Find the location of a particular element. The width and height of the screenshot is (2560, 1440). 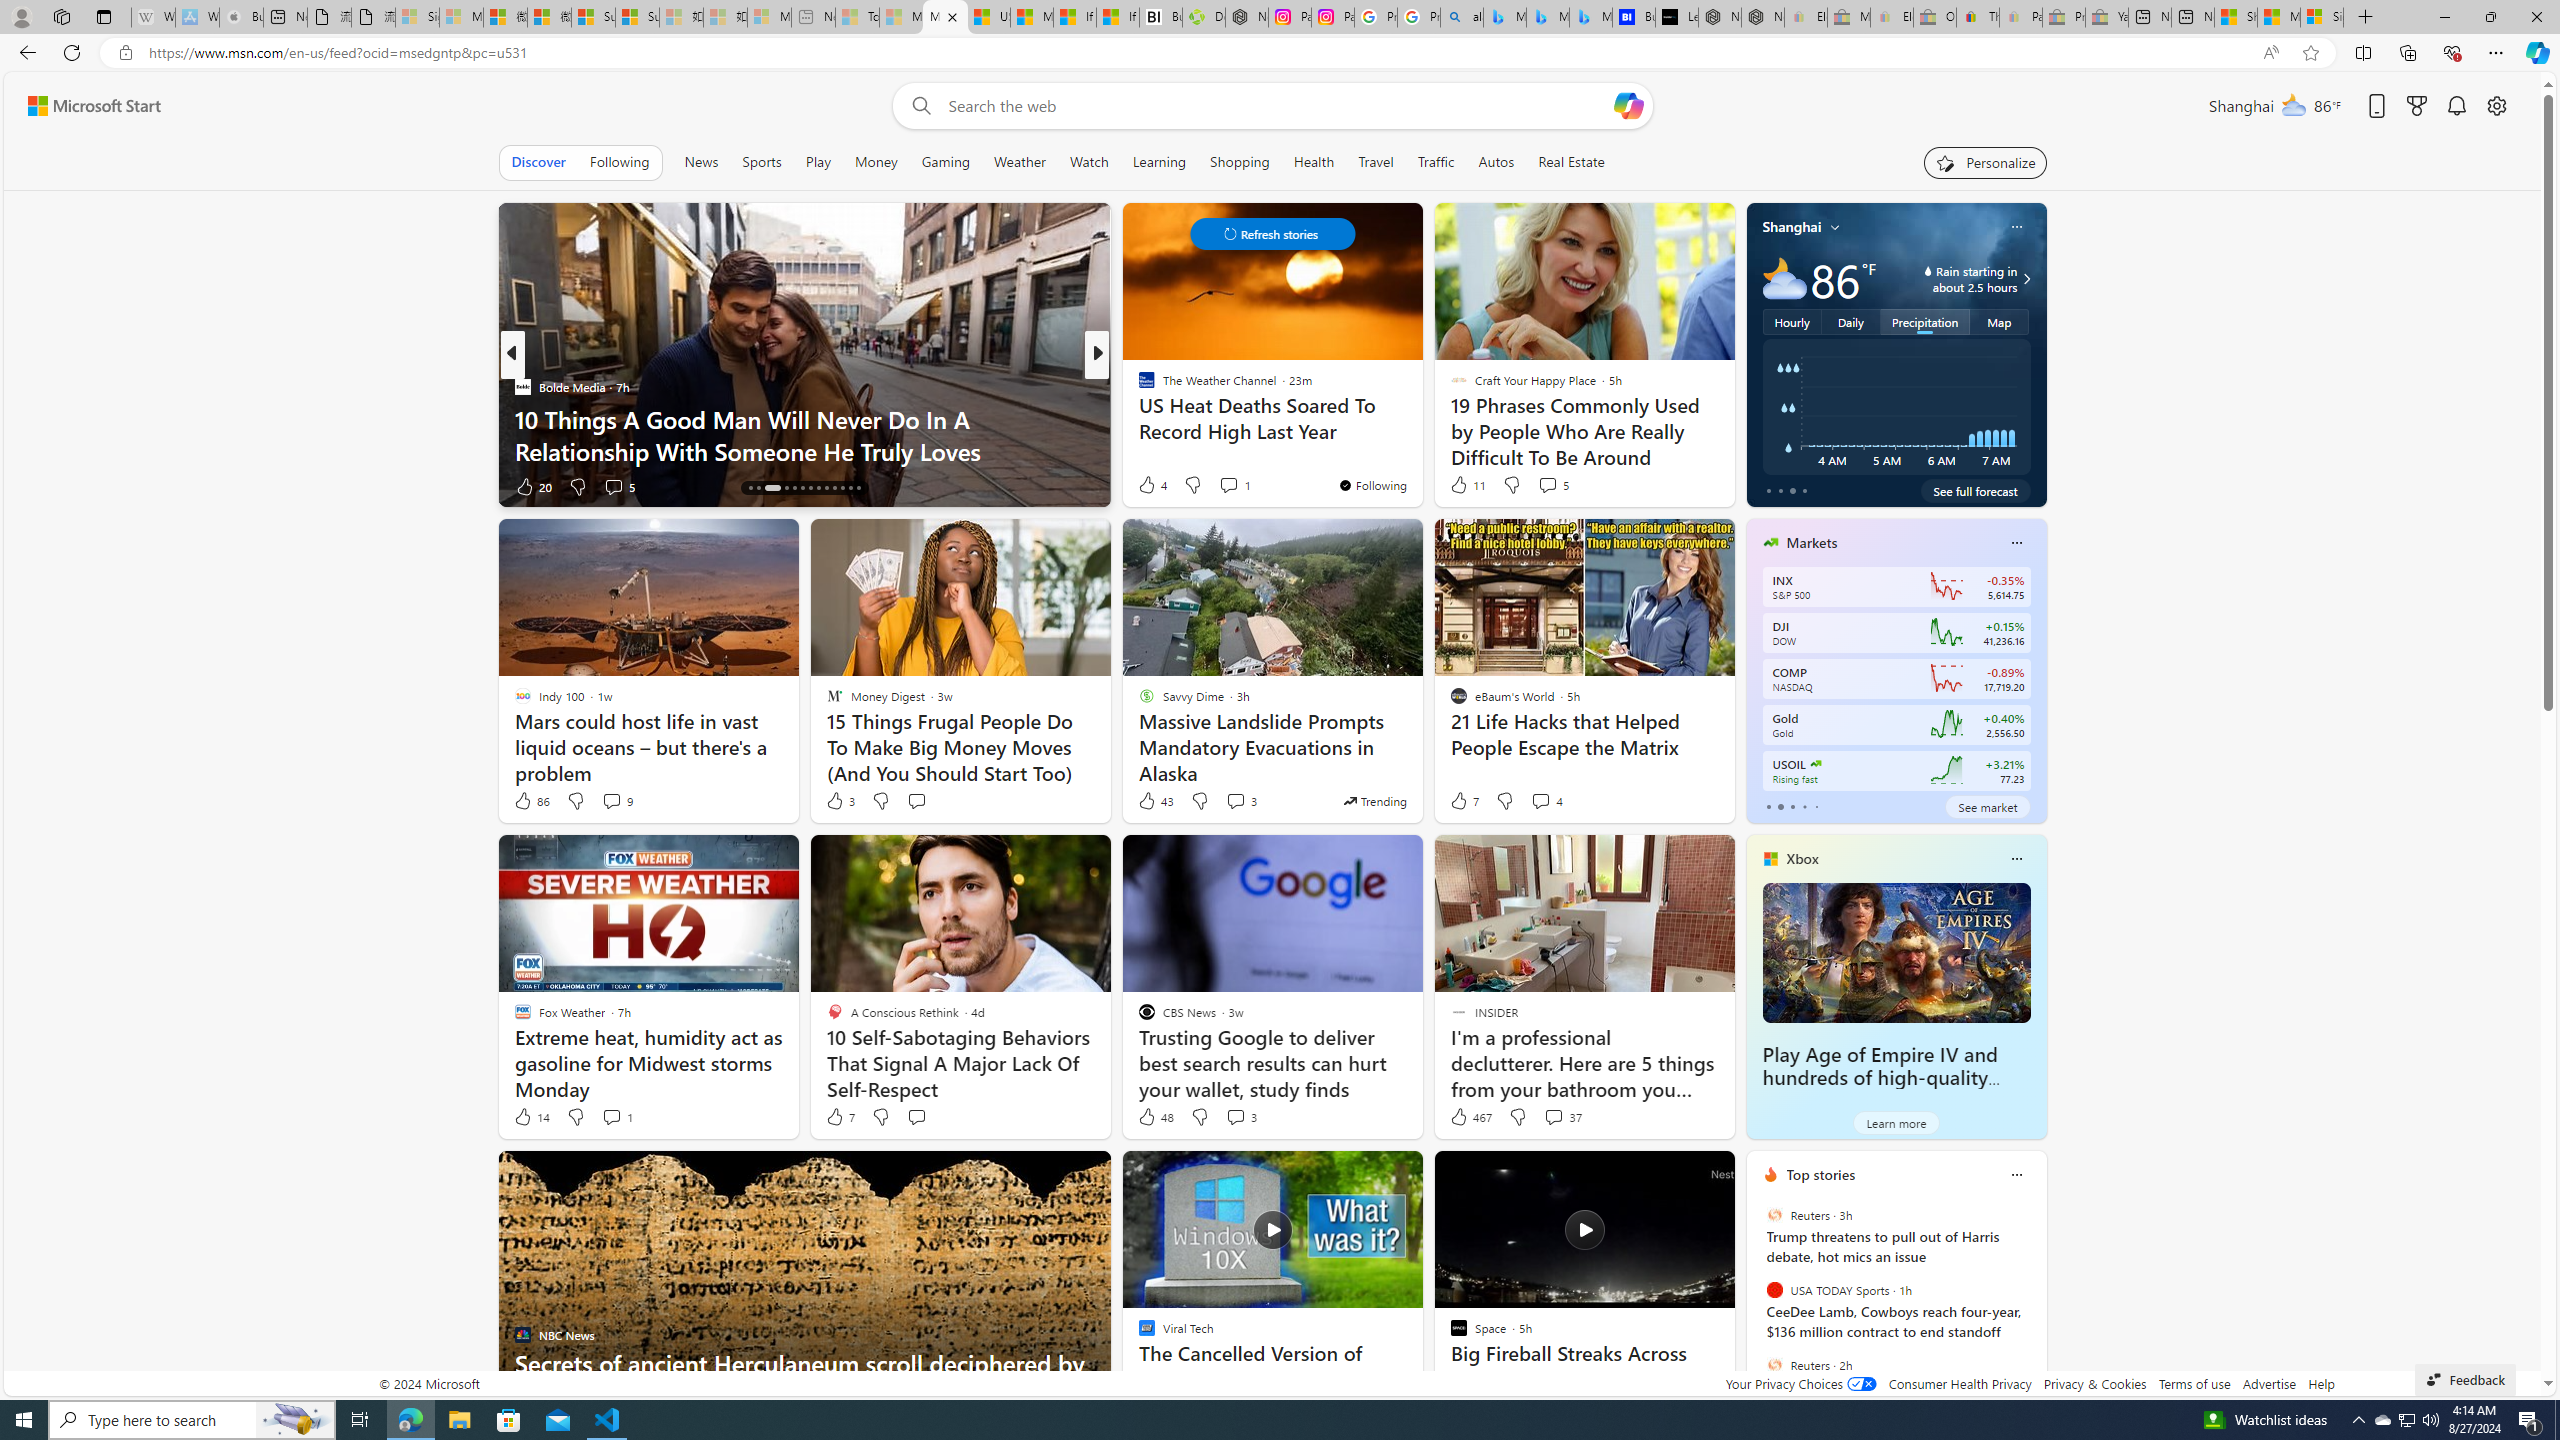

View comments 9 Comment is located at coordinates (612, 800).